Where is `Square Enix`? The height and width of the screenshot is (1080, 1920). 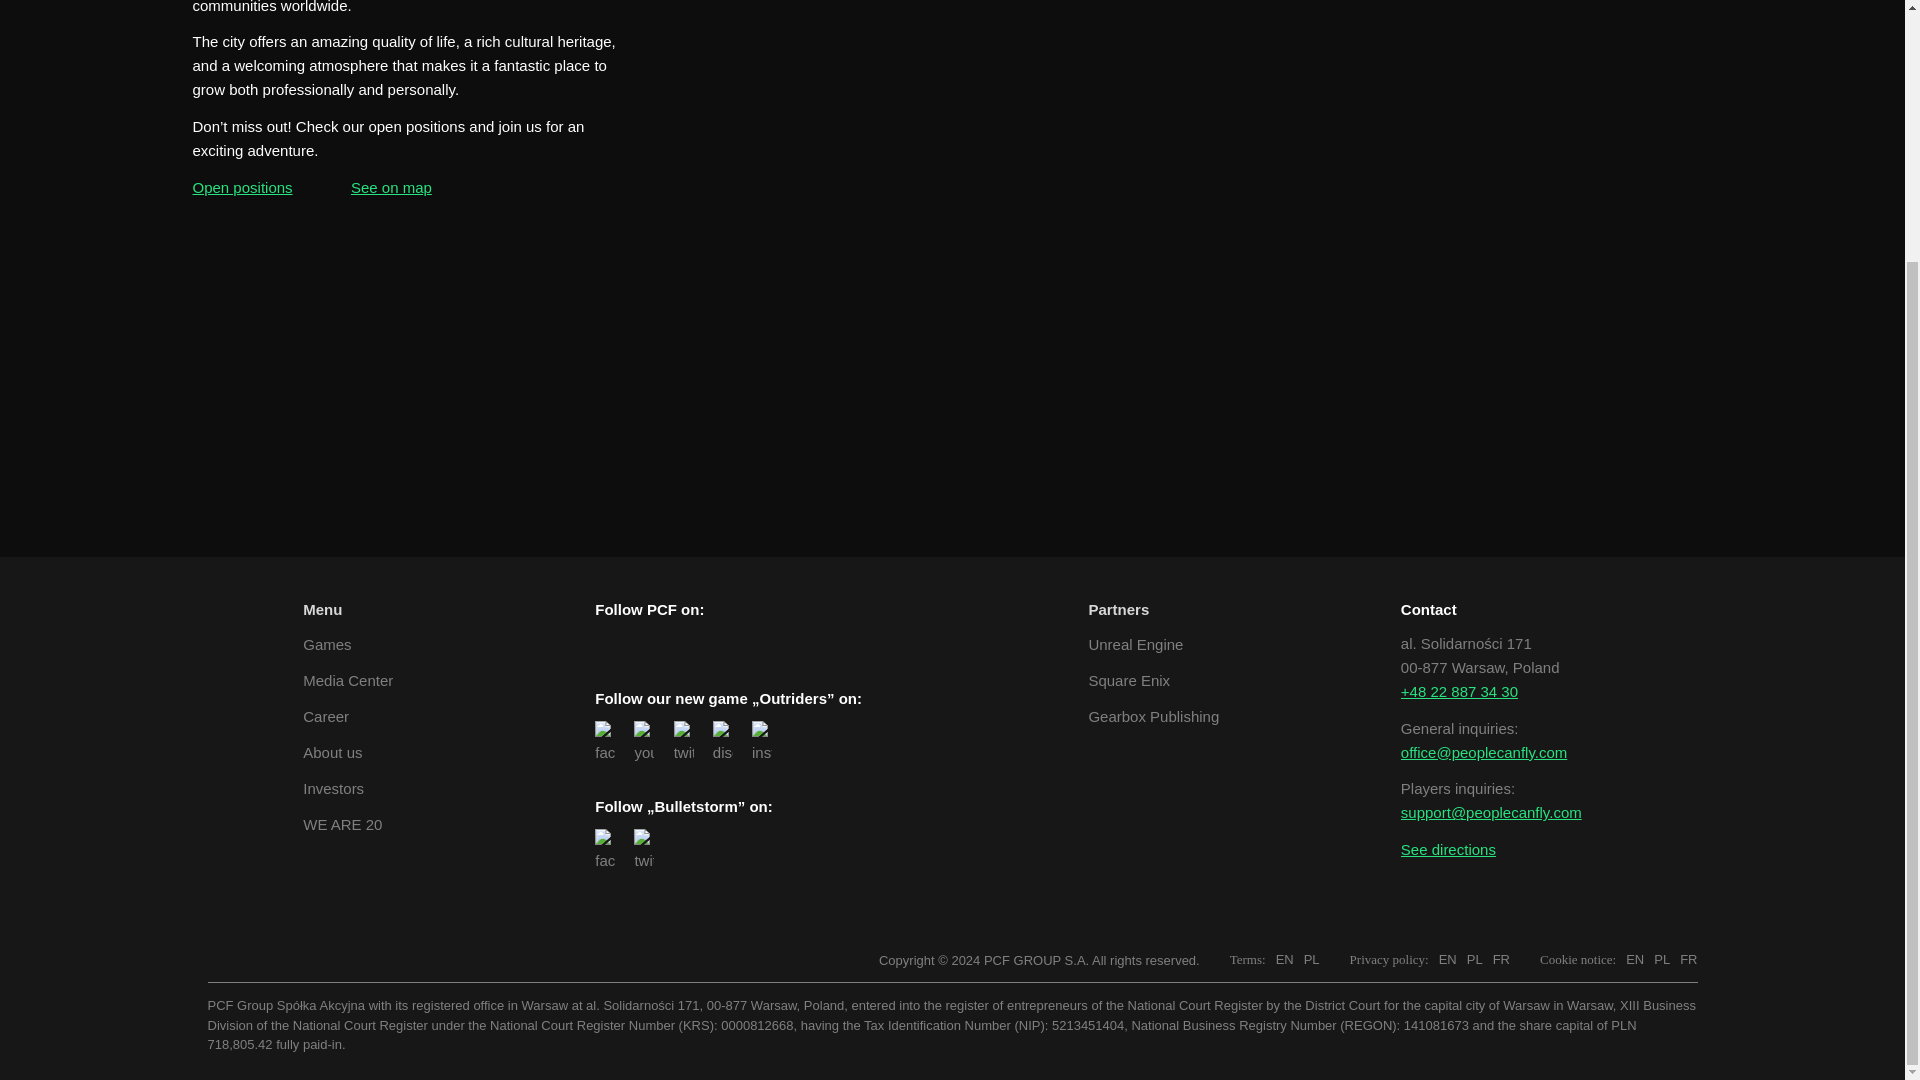 Square Enix is located at coordinates (1154, 681).